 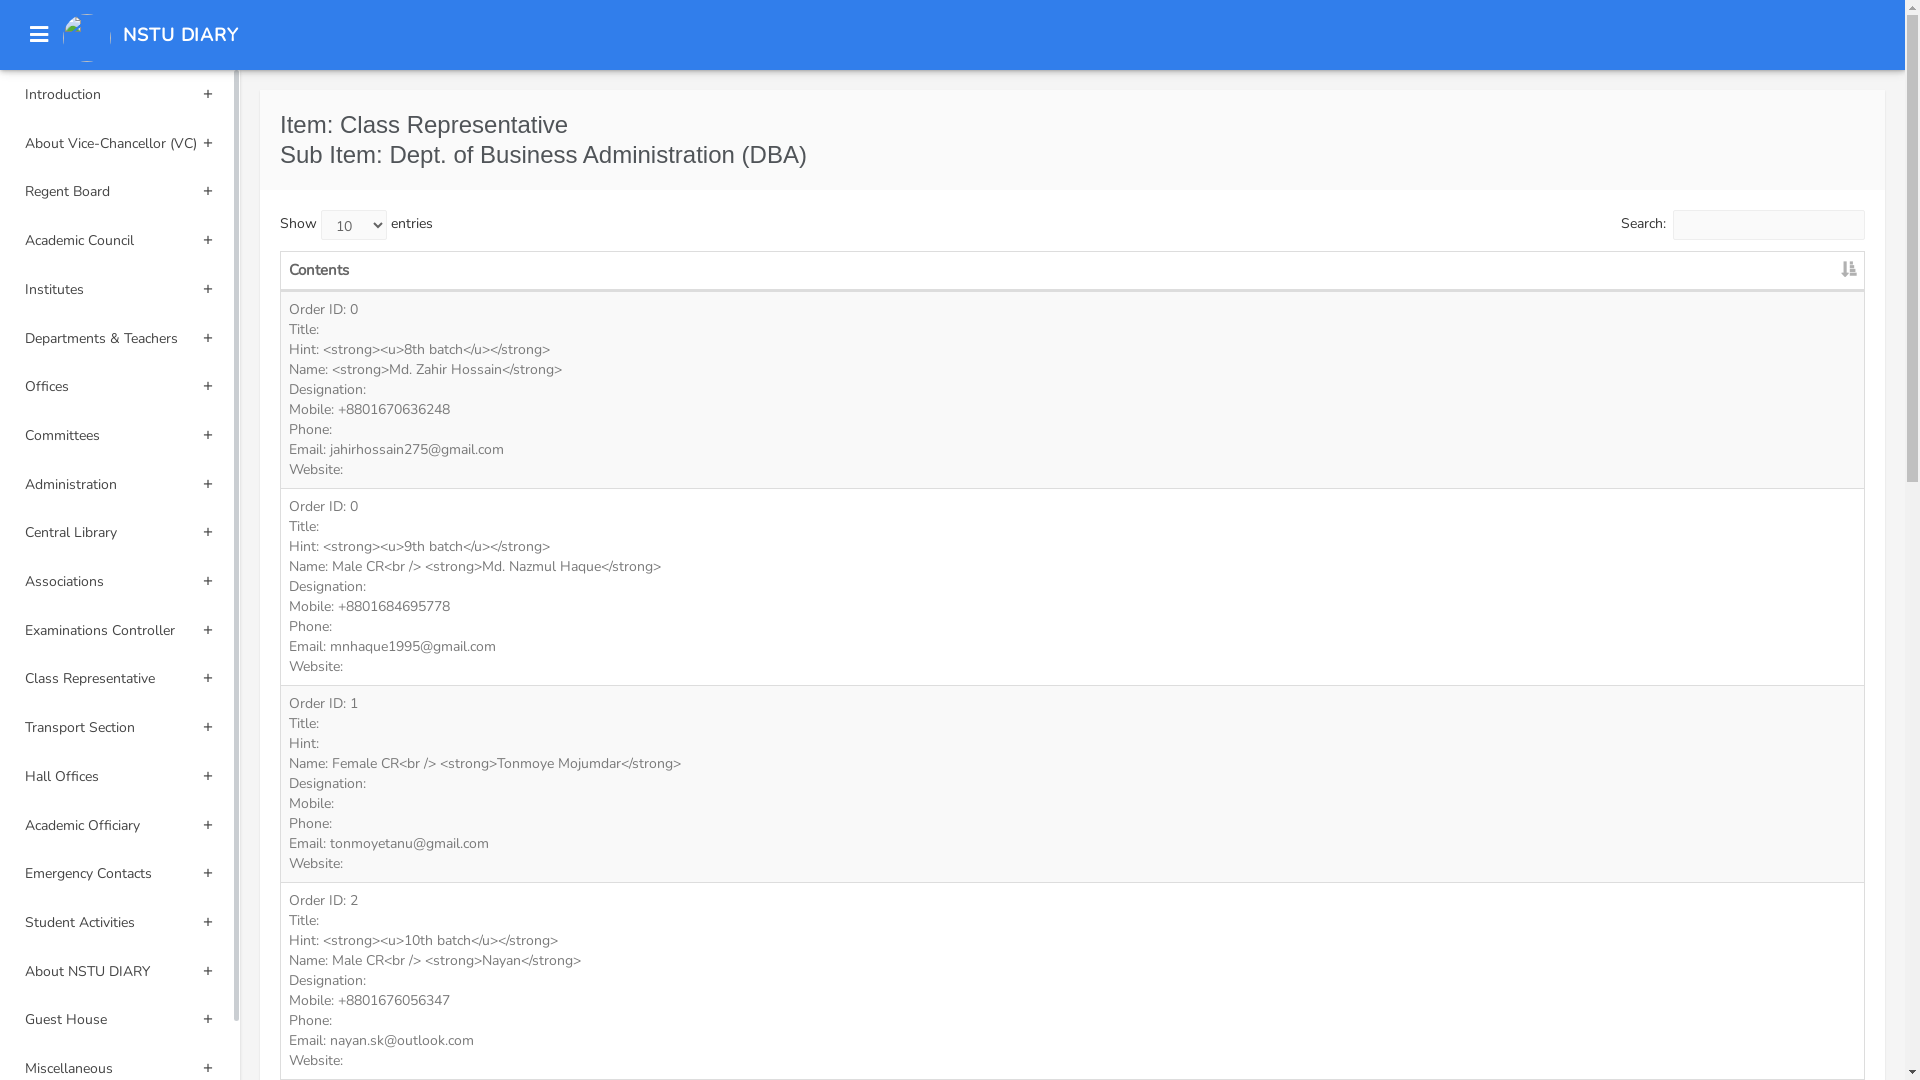 I want to click on Examinations Controller, so click(x=120, y=630).